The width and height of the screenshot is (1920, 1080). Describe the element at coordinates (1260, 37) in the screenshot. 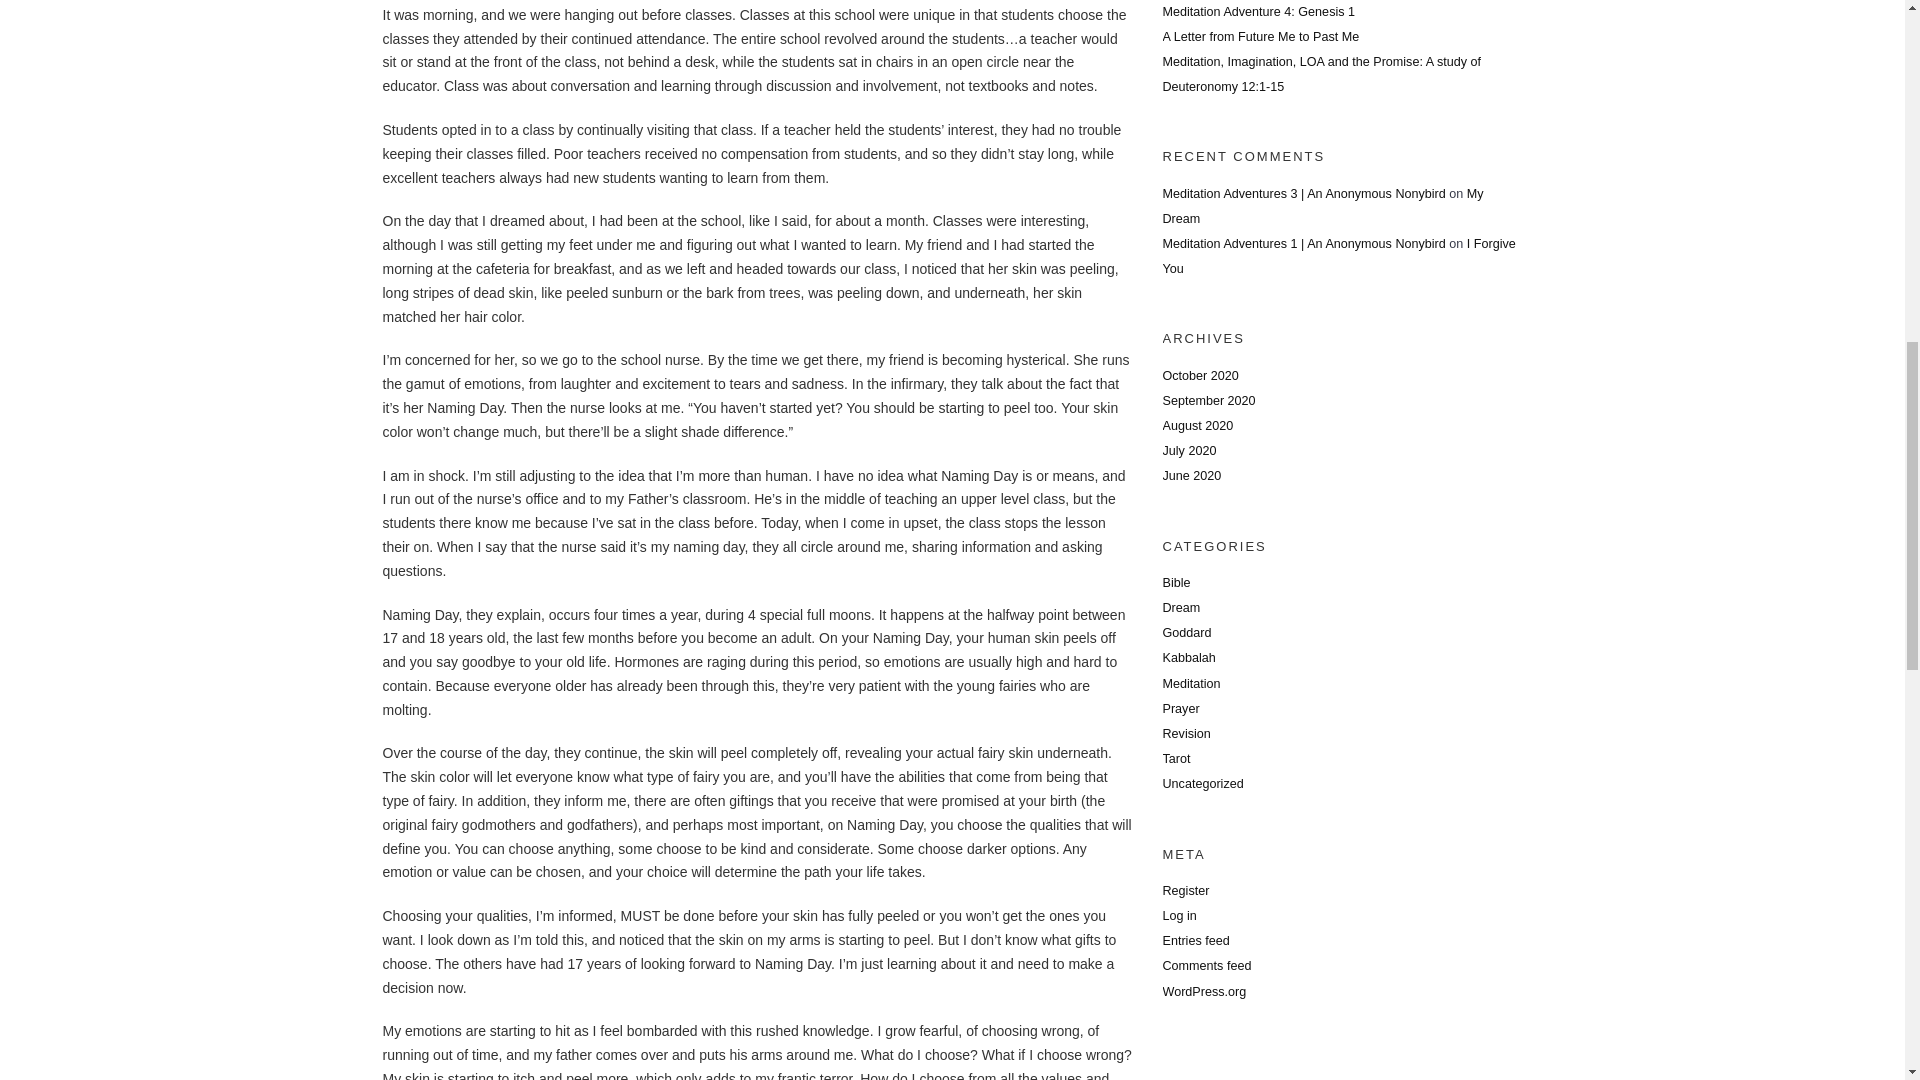

I see `A Letter from Future Me to Past Me` at that location.